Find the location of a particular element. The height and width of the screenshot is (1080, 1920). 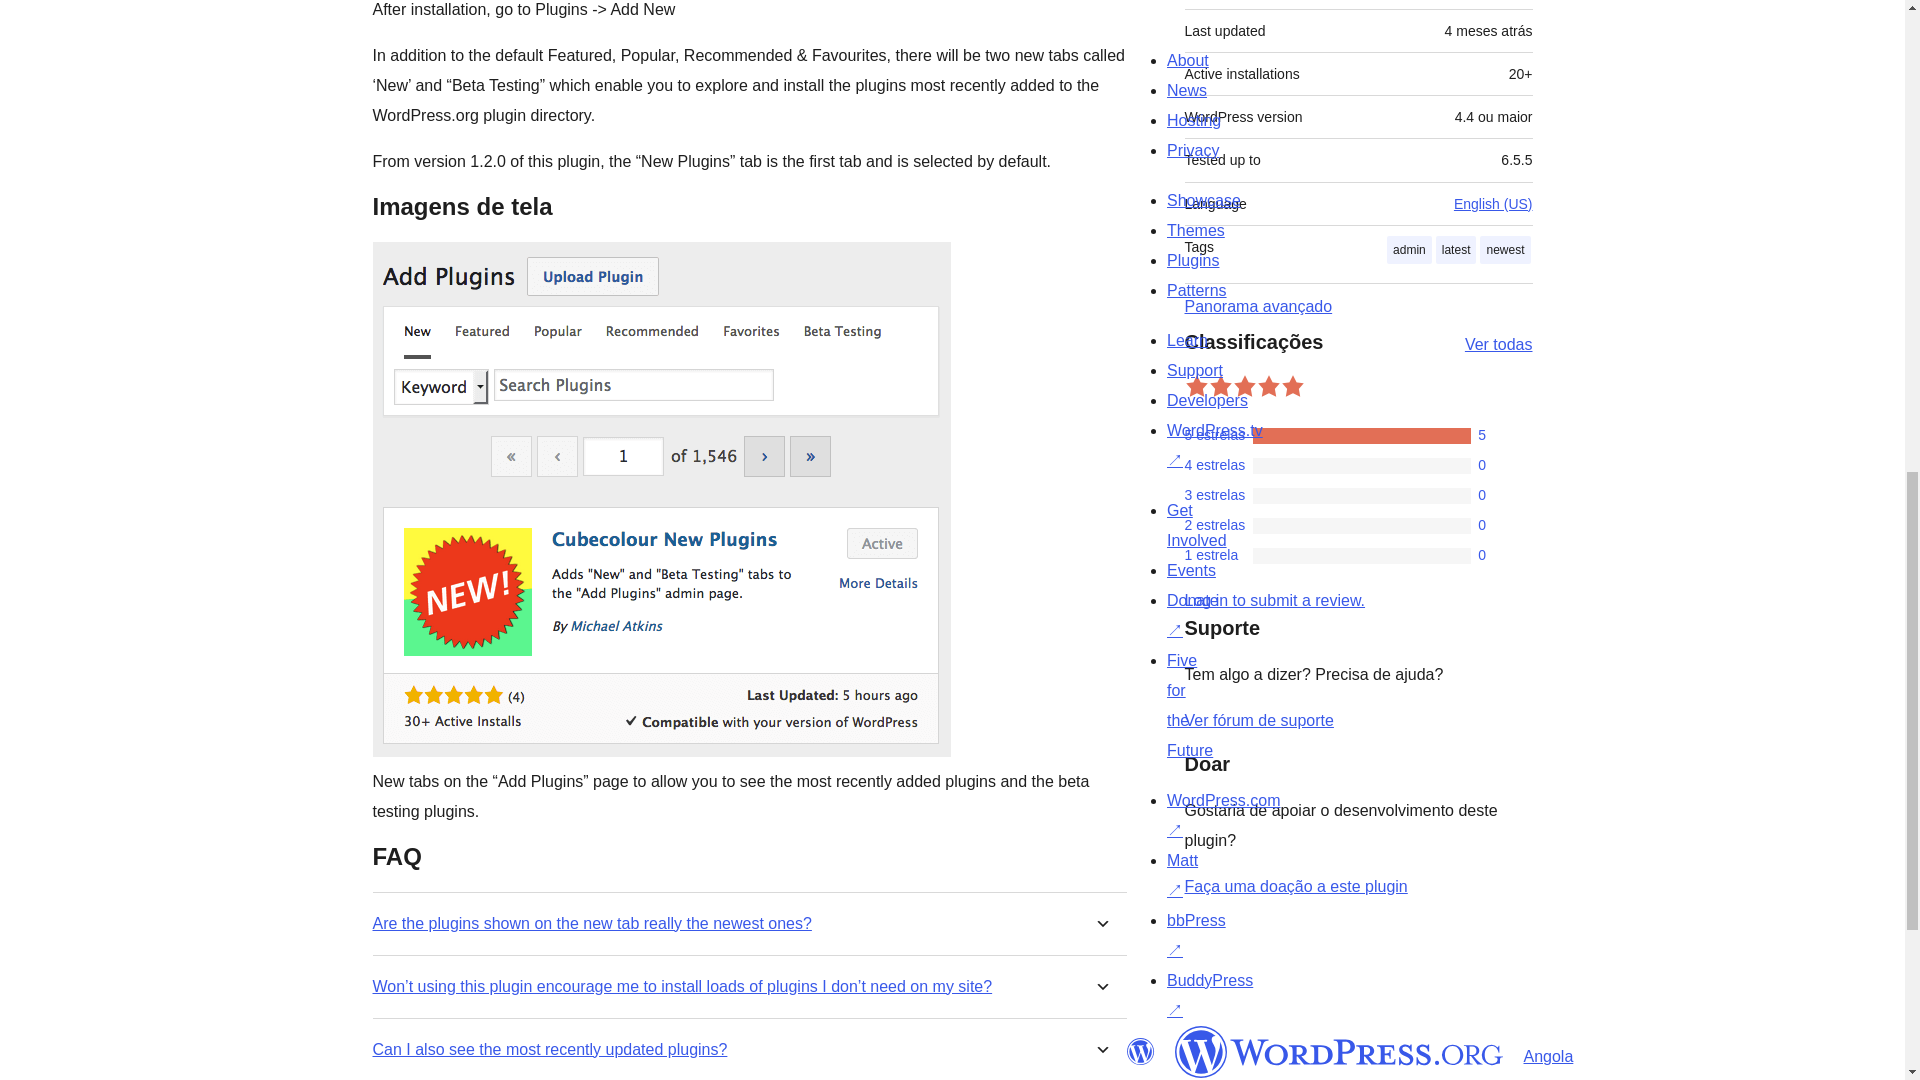

WordPress.org is located at coordinates (1139, 1051).